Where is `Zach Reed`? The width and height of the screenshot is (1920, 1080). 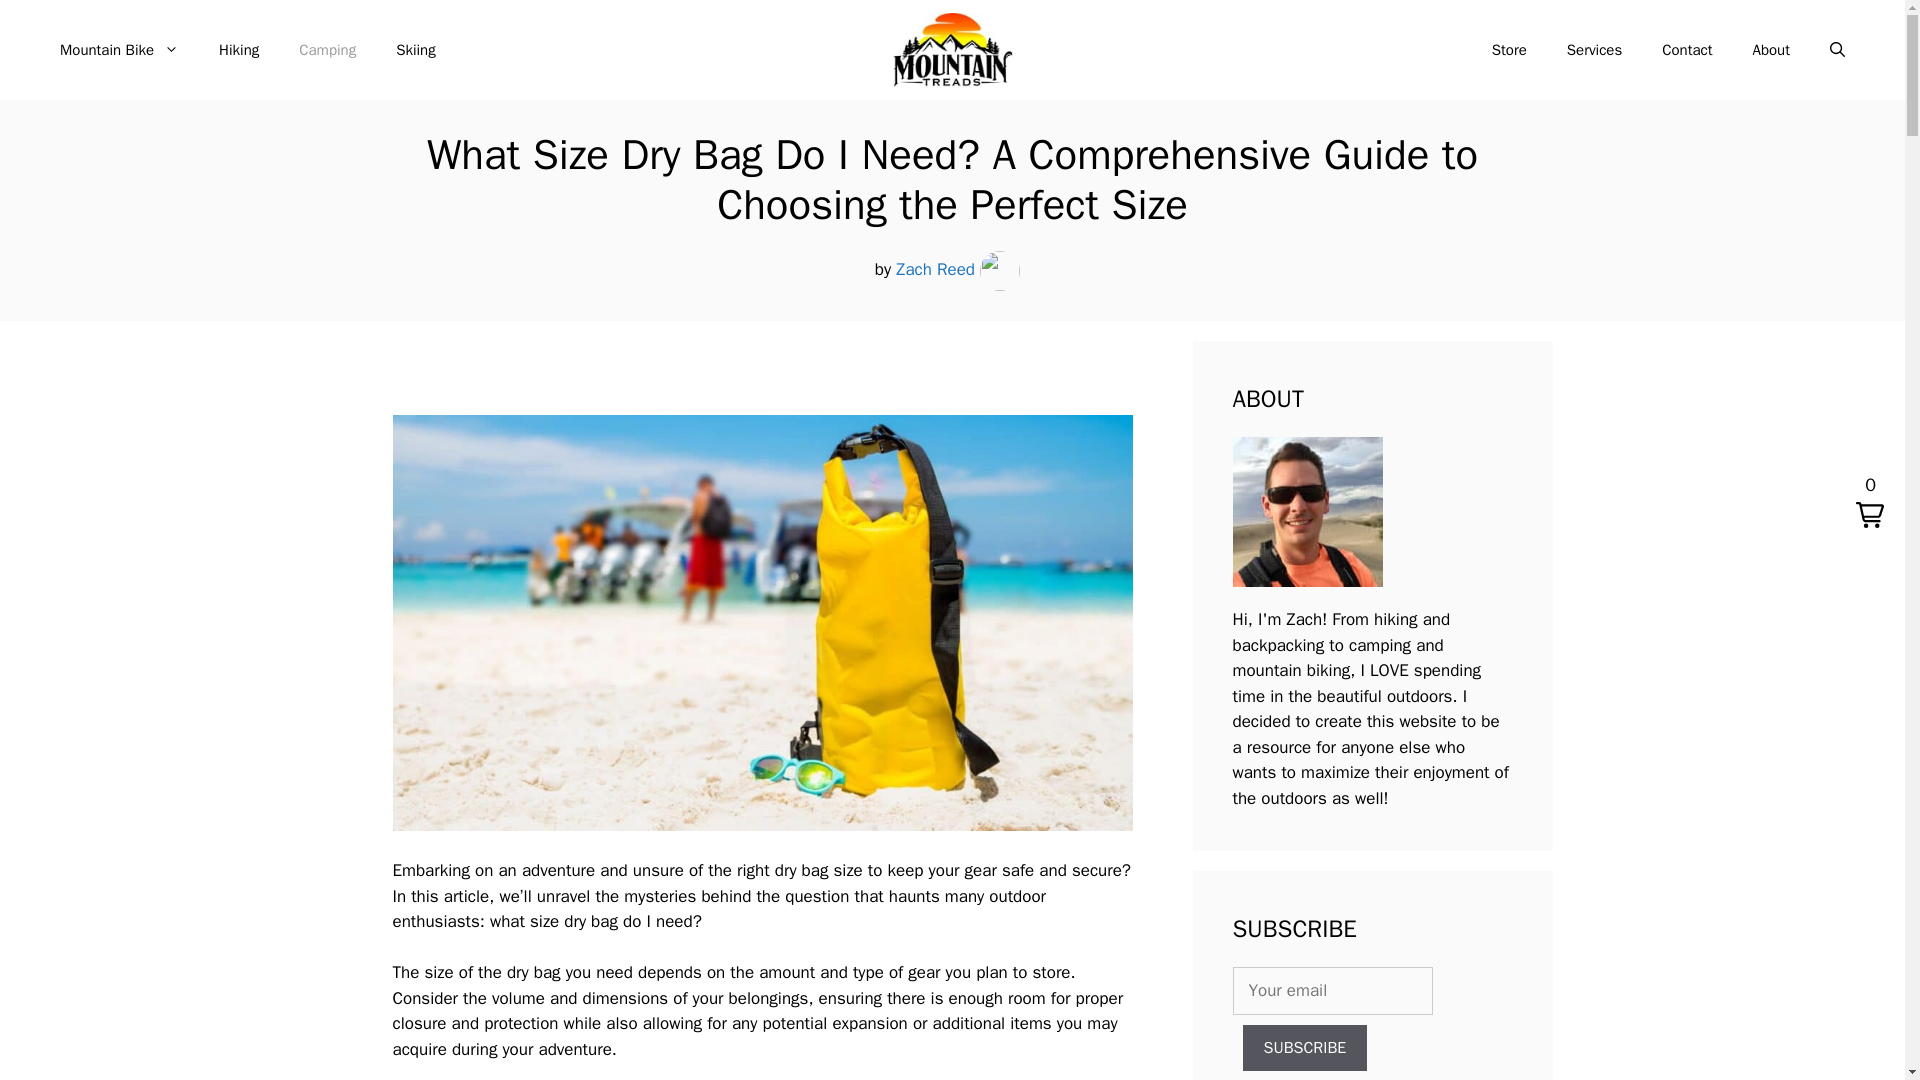
Zach Reed is located at coordinates (936, 269).